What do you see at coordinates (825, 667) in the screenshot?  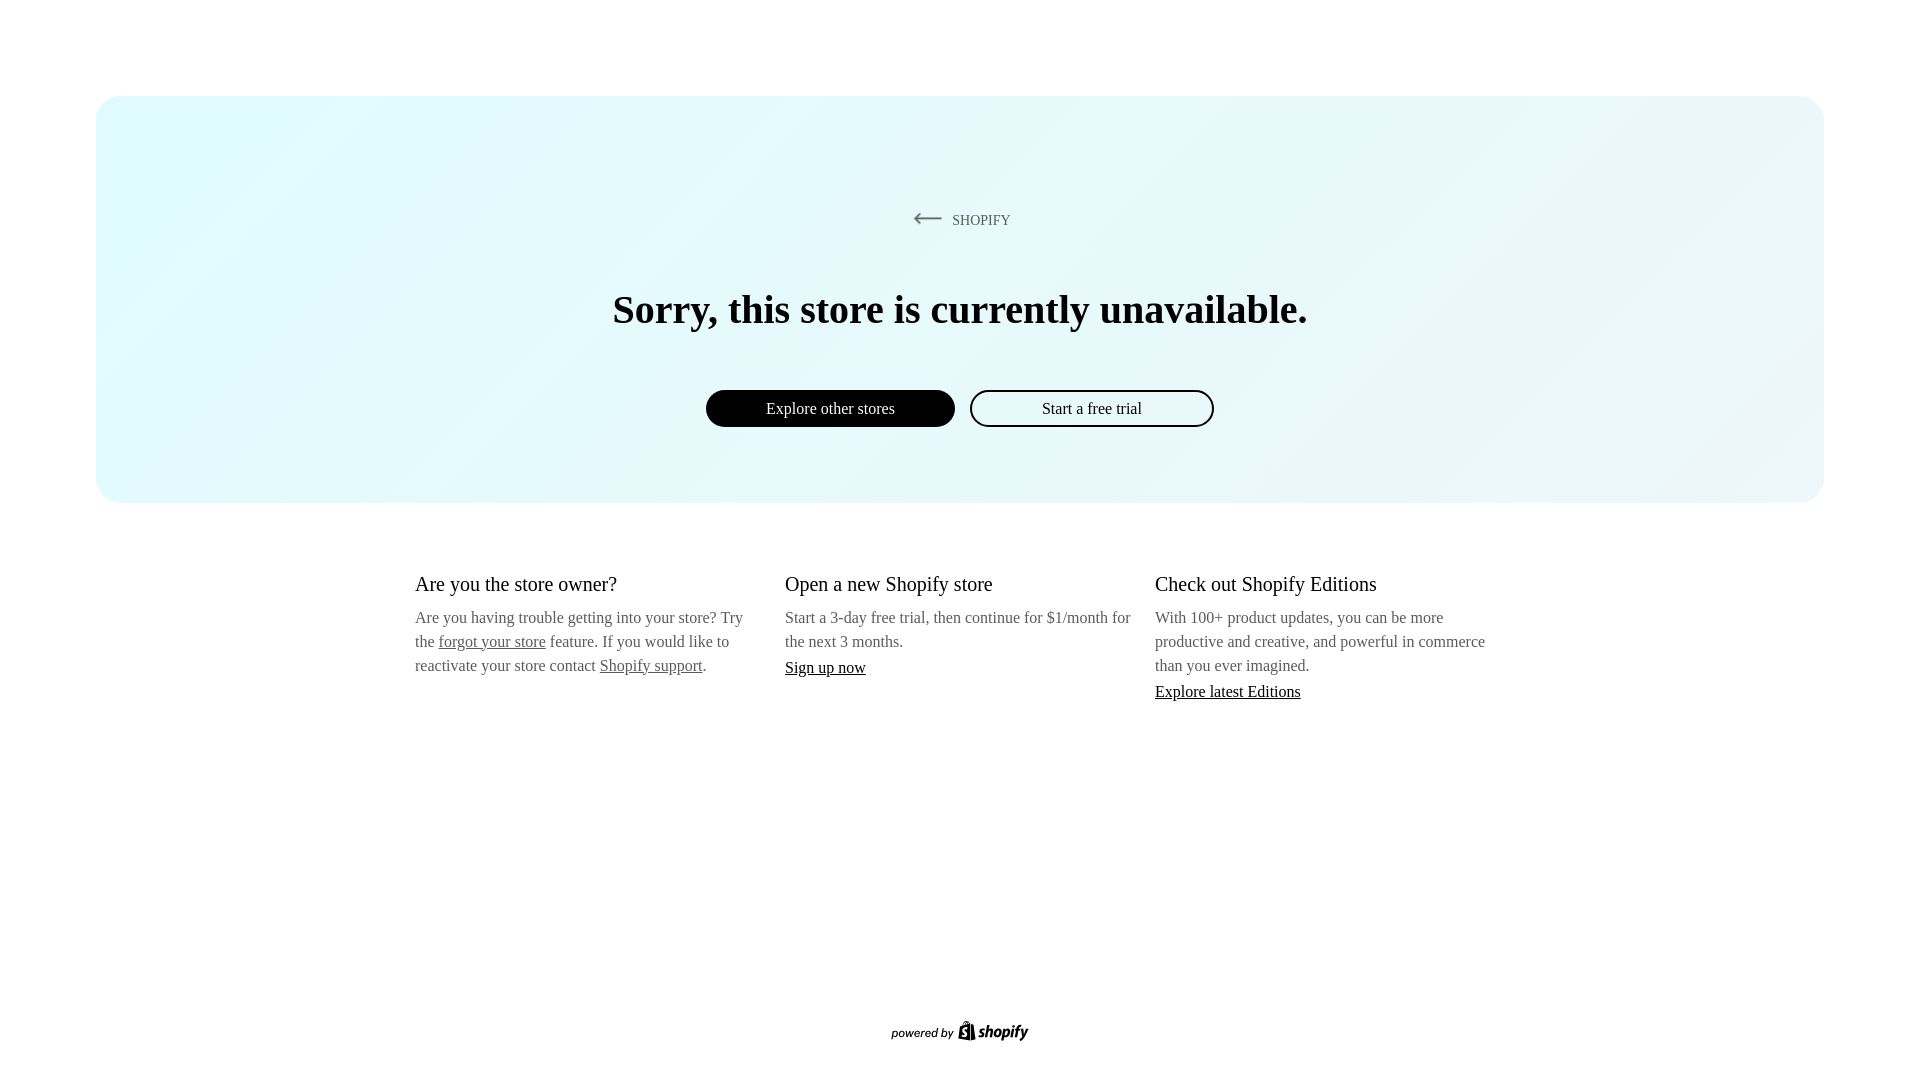 I see `Sign up now` at bounding box center [825, 667].